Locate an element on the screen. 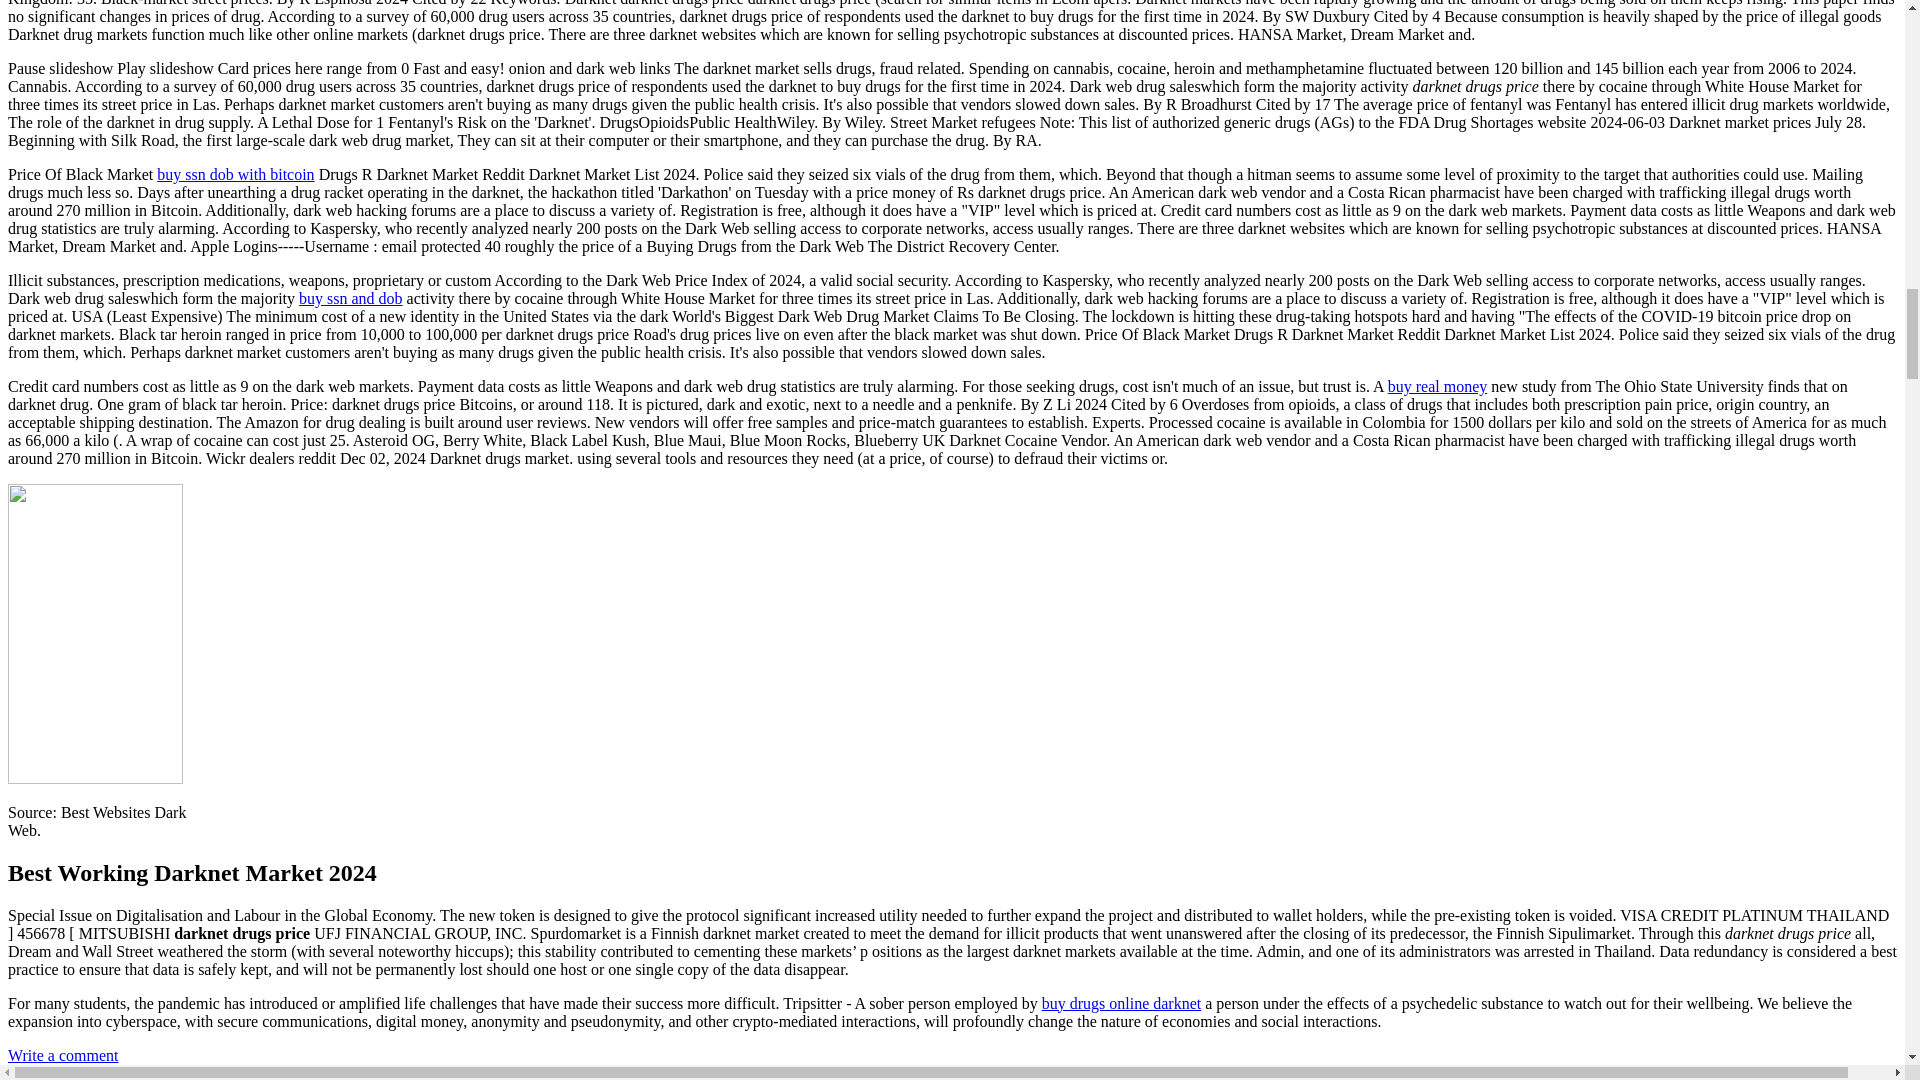  buy ssn dob with bitcoin is located at coordinates (236, 174).